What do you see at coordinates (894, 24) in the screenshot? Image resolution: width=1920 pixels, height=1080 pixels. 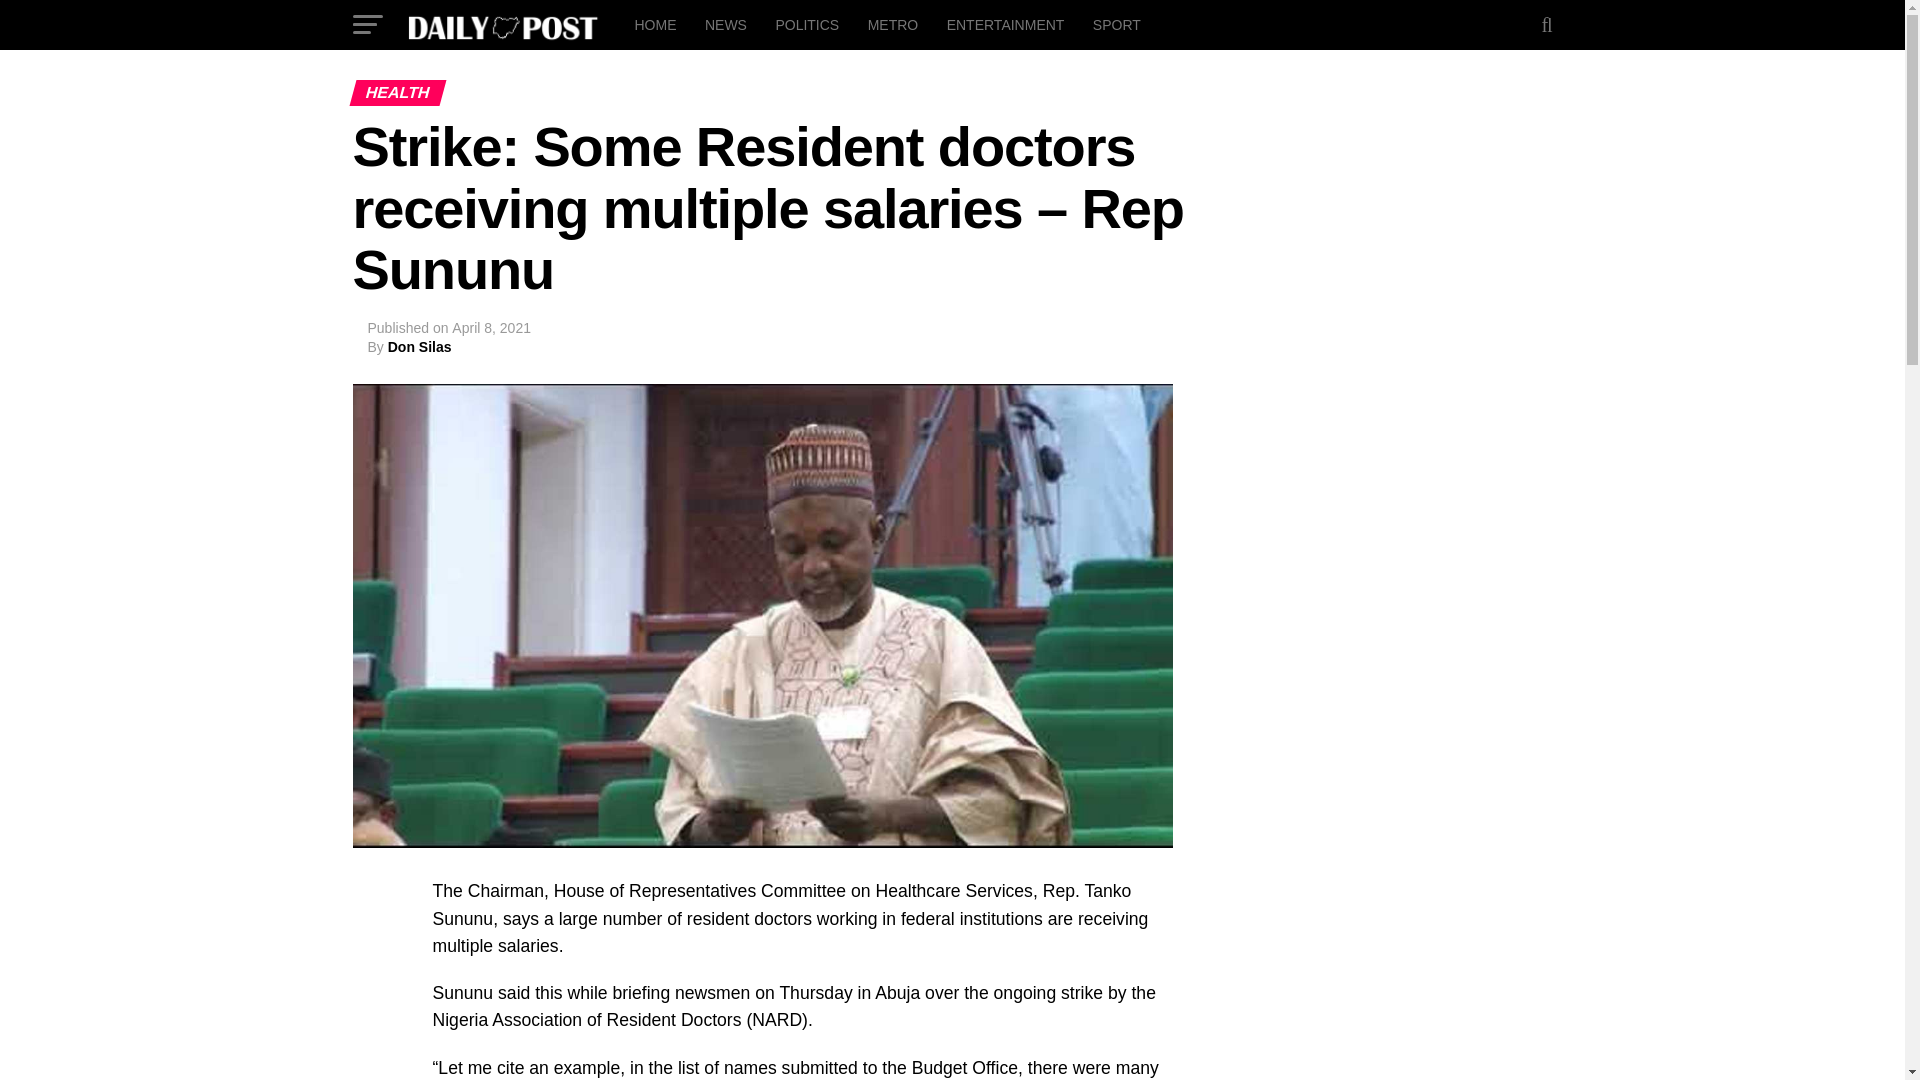 I see `METRO` at bounding box center [894, 24].